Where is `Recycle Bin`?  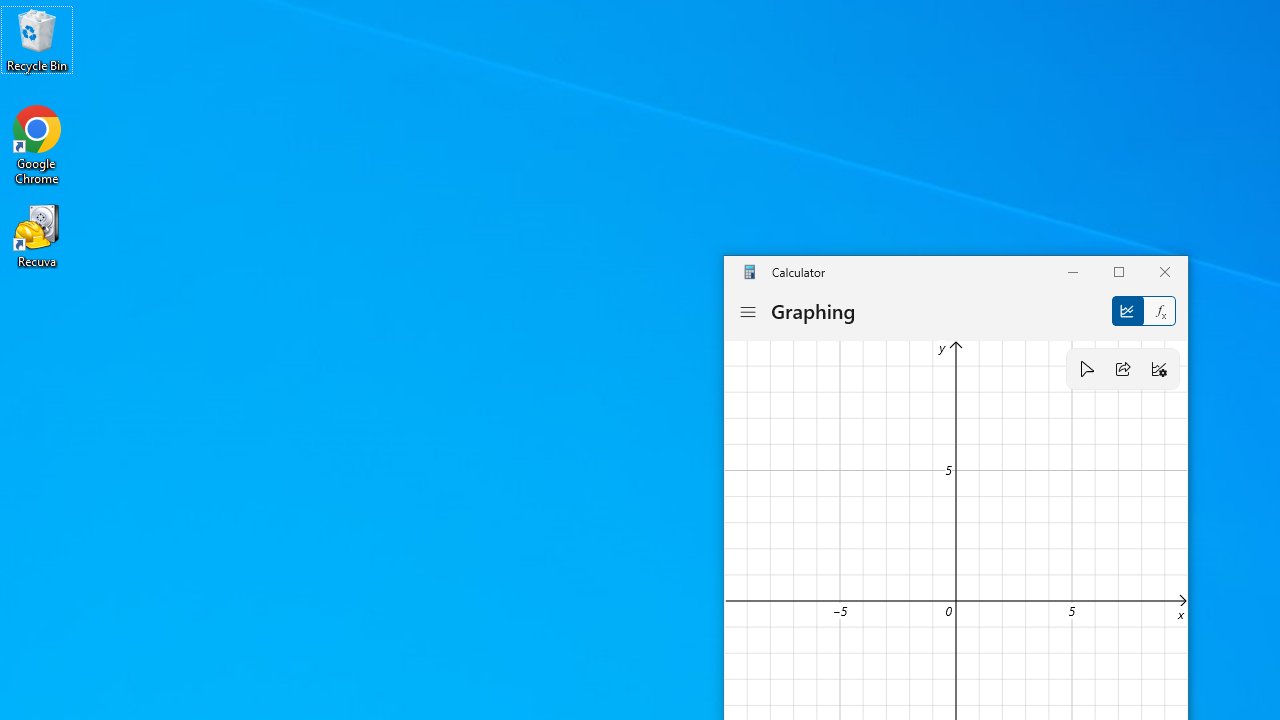 Recycle Bin is located at coordinates (37, 40).